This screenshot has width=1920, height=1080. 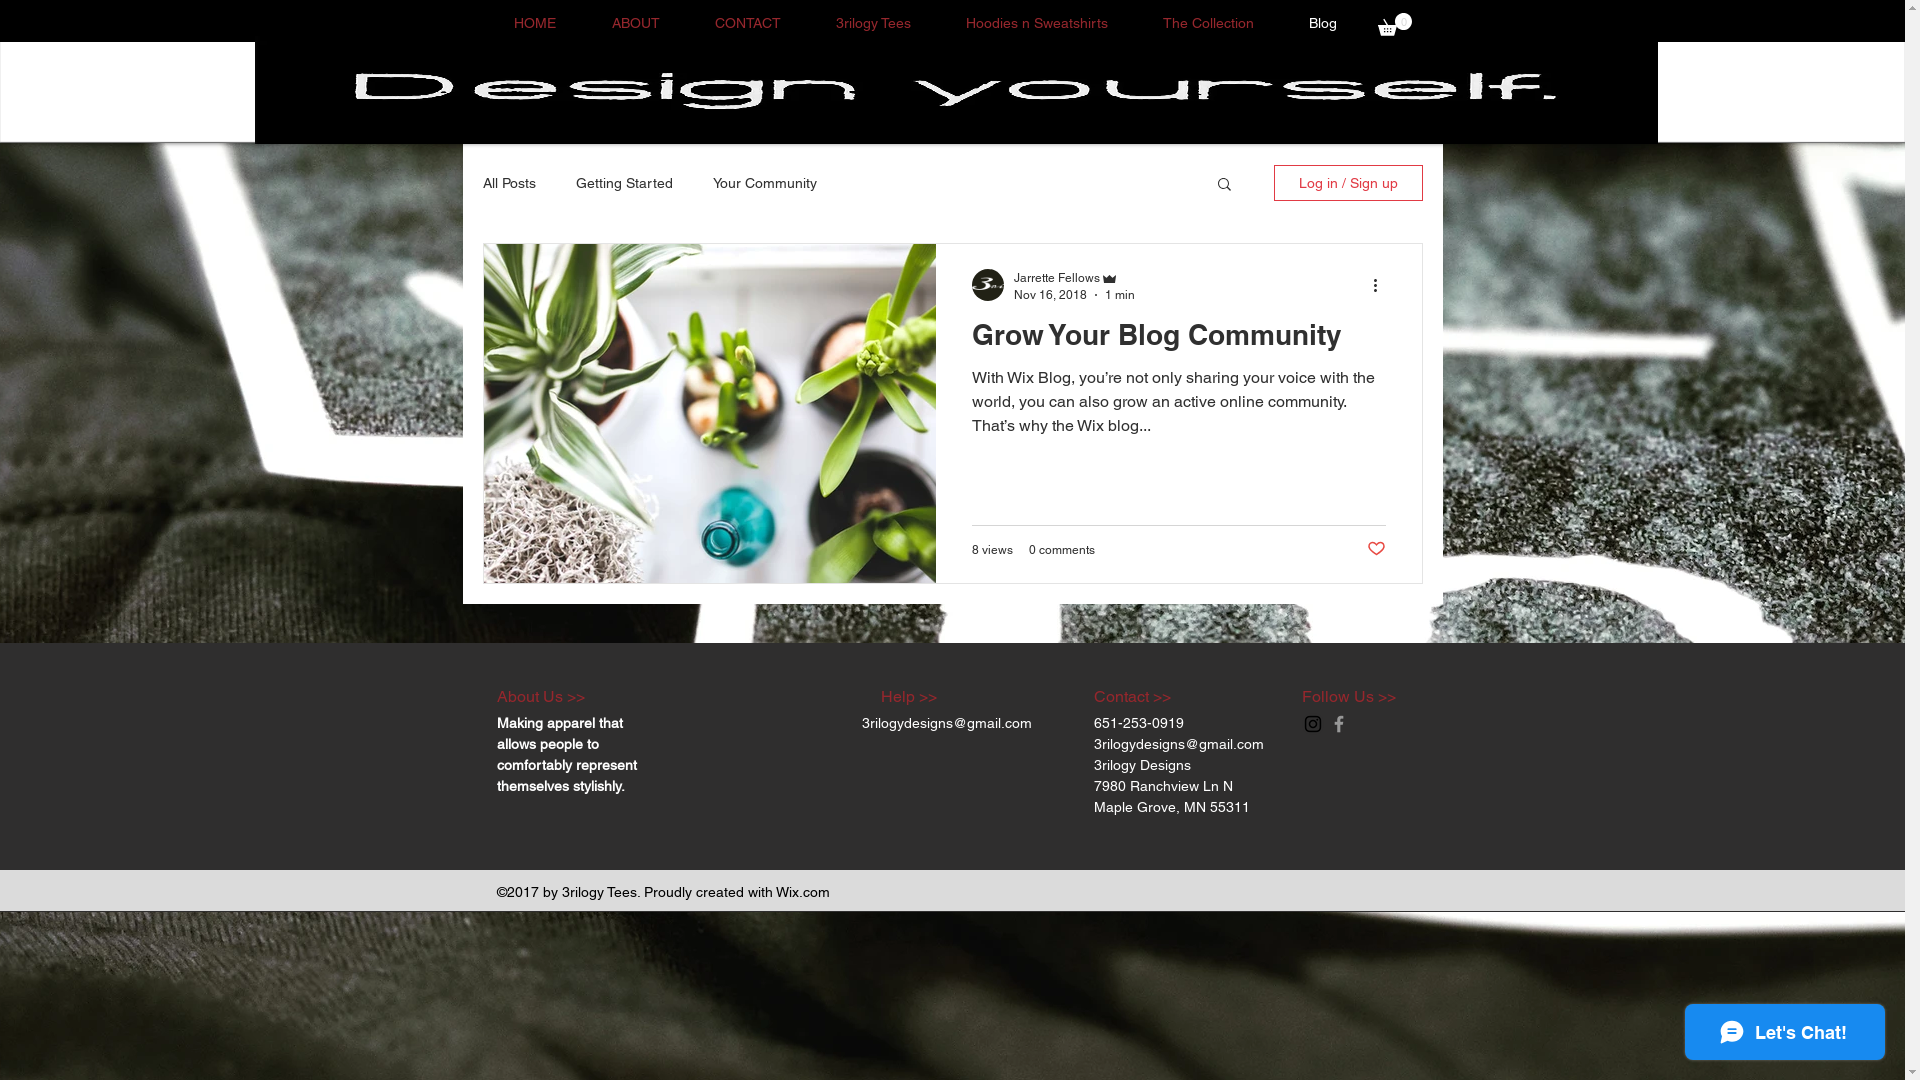 What do you see at coordinates (1324, 24) in the screenshot?
I see `Blog` at bounding box center [1324, 24].